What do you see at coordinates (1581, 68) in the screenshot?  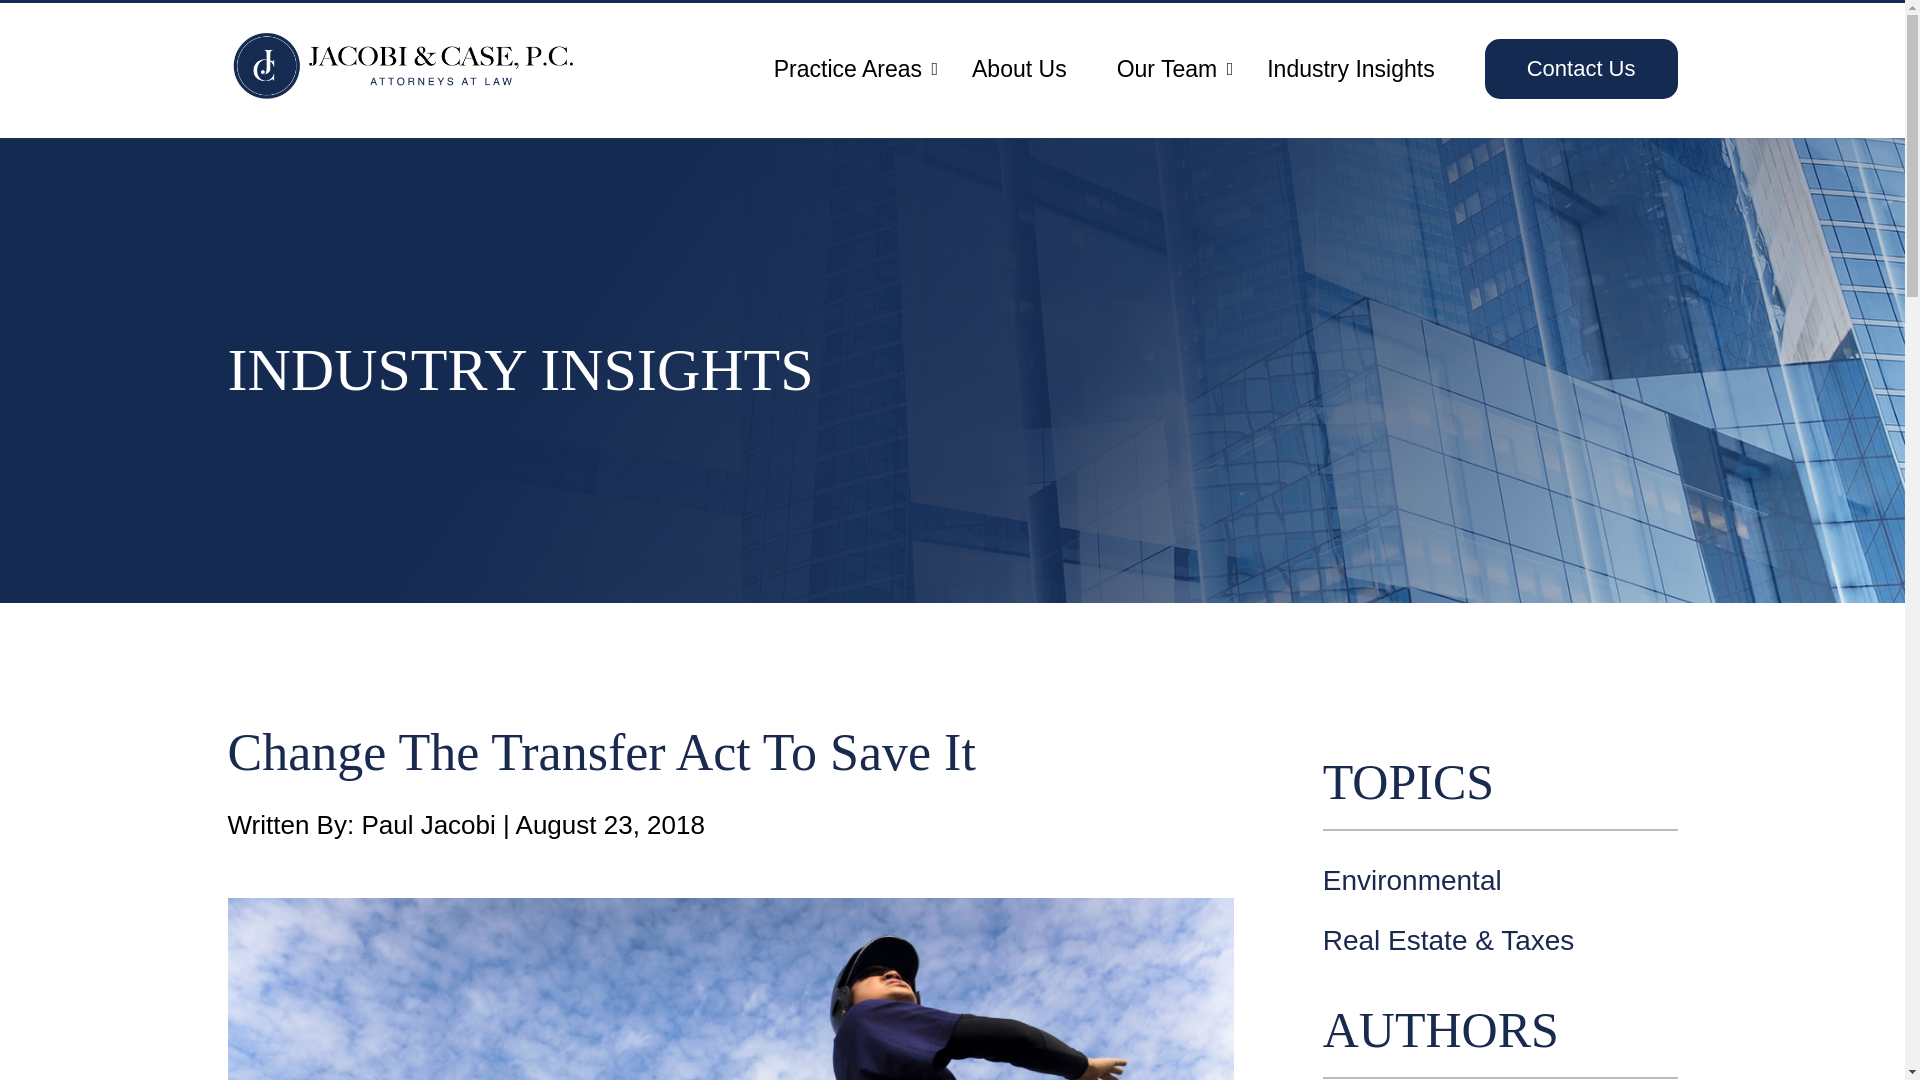 I see `Contact Us` at bounding box center [1581, 68].